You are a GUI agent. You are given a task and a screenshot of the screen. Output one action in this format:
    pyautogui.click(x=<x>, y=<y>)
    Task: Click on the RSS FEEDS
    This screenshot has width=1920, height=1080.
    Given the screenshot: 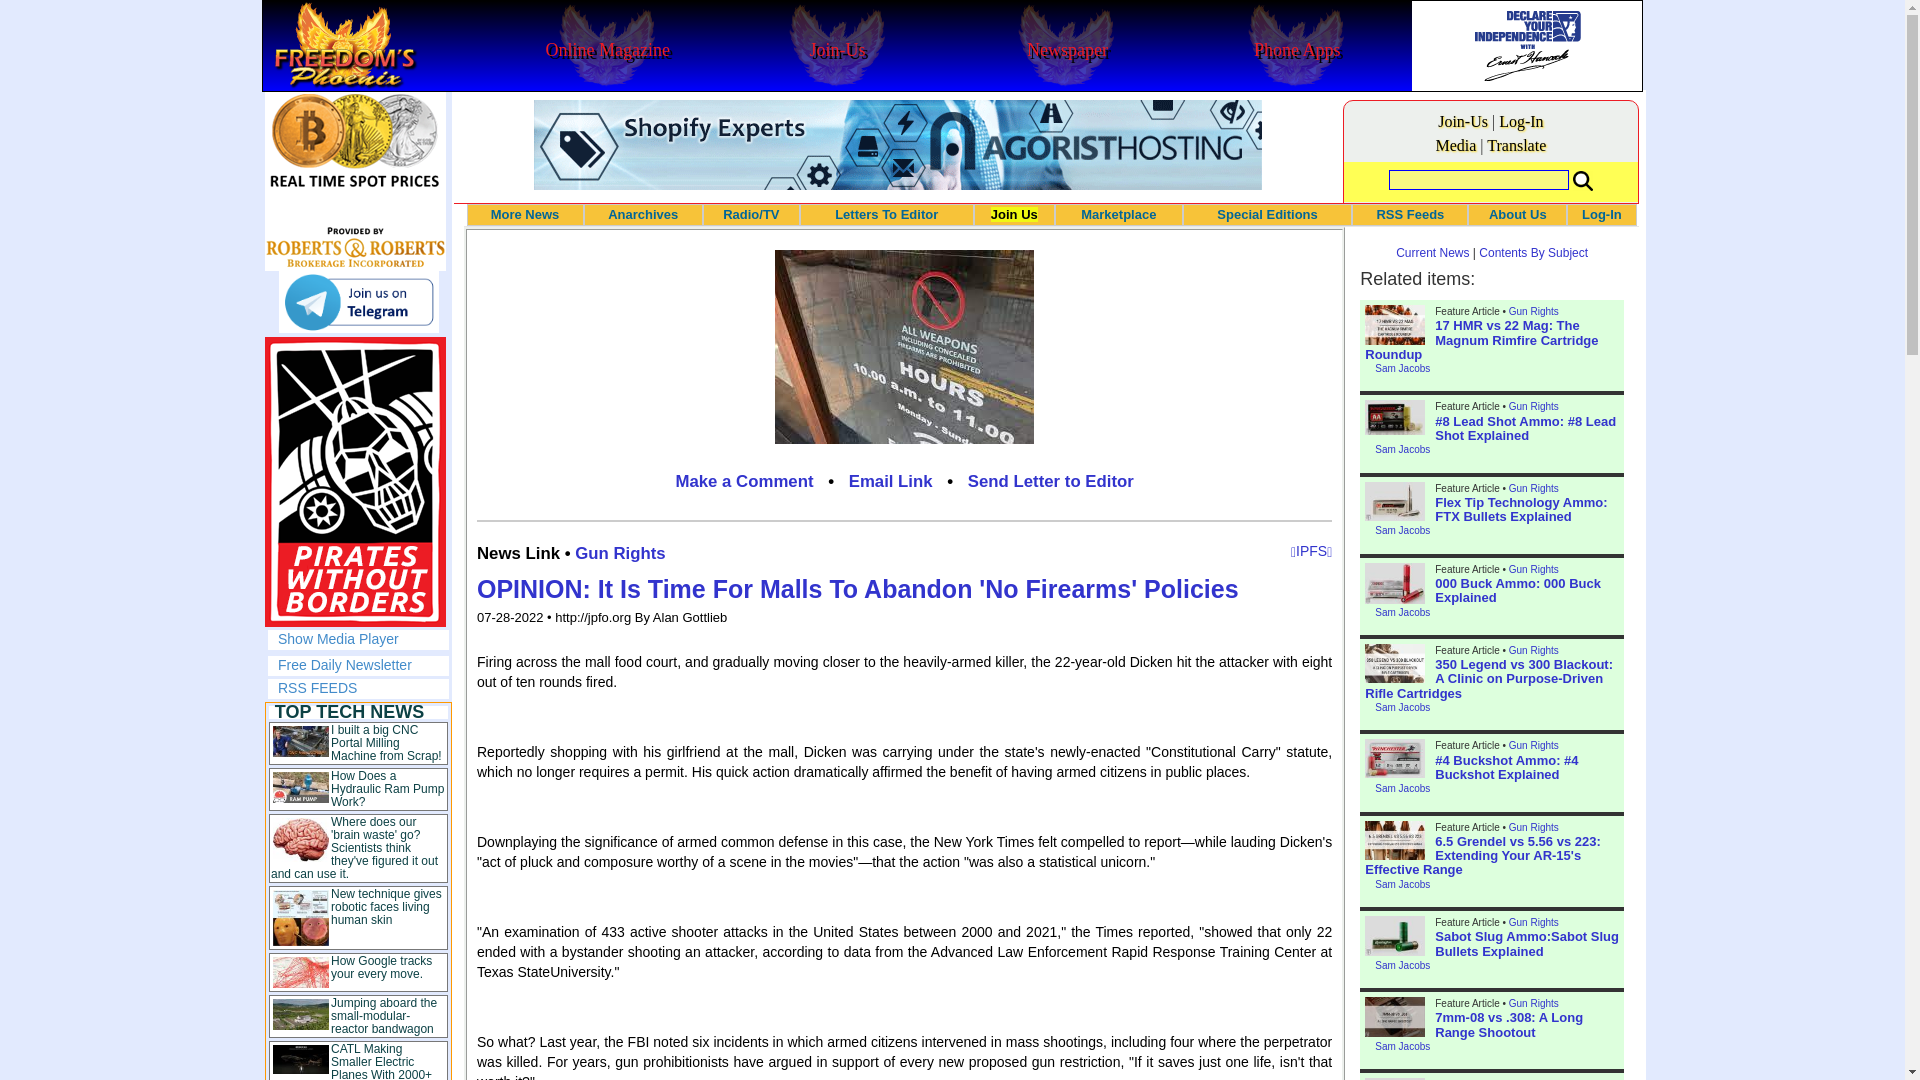 What is the action you would take?
    pyautogui.click(x=318, y=688)
    